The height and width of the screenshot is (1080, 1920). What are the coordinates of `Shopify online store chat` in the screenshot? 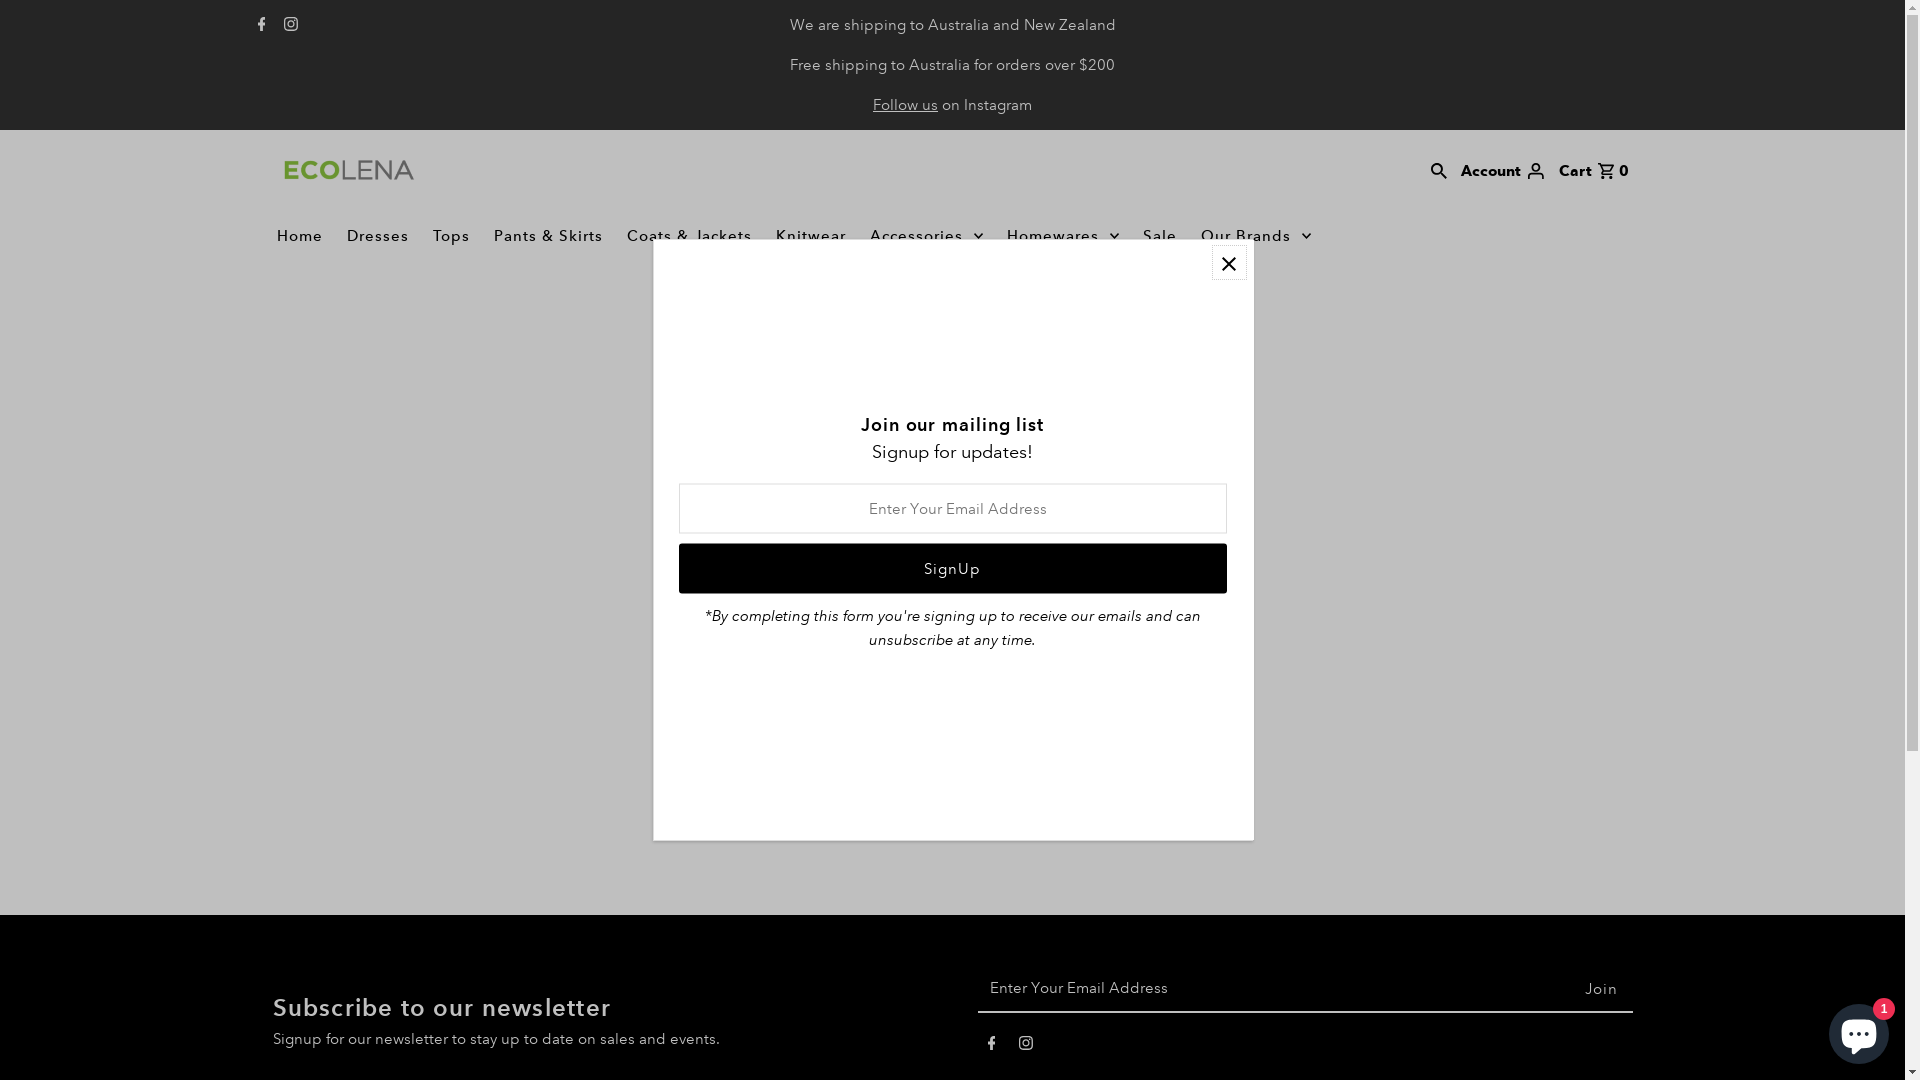 It's located at (1859, 1030).